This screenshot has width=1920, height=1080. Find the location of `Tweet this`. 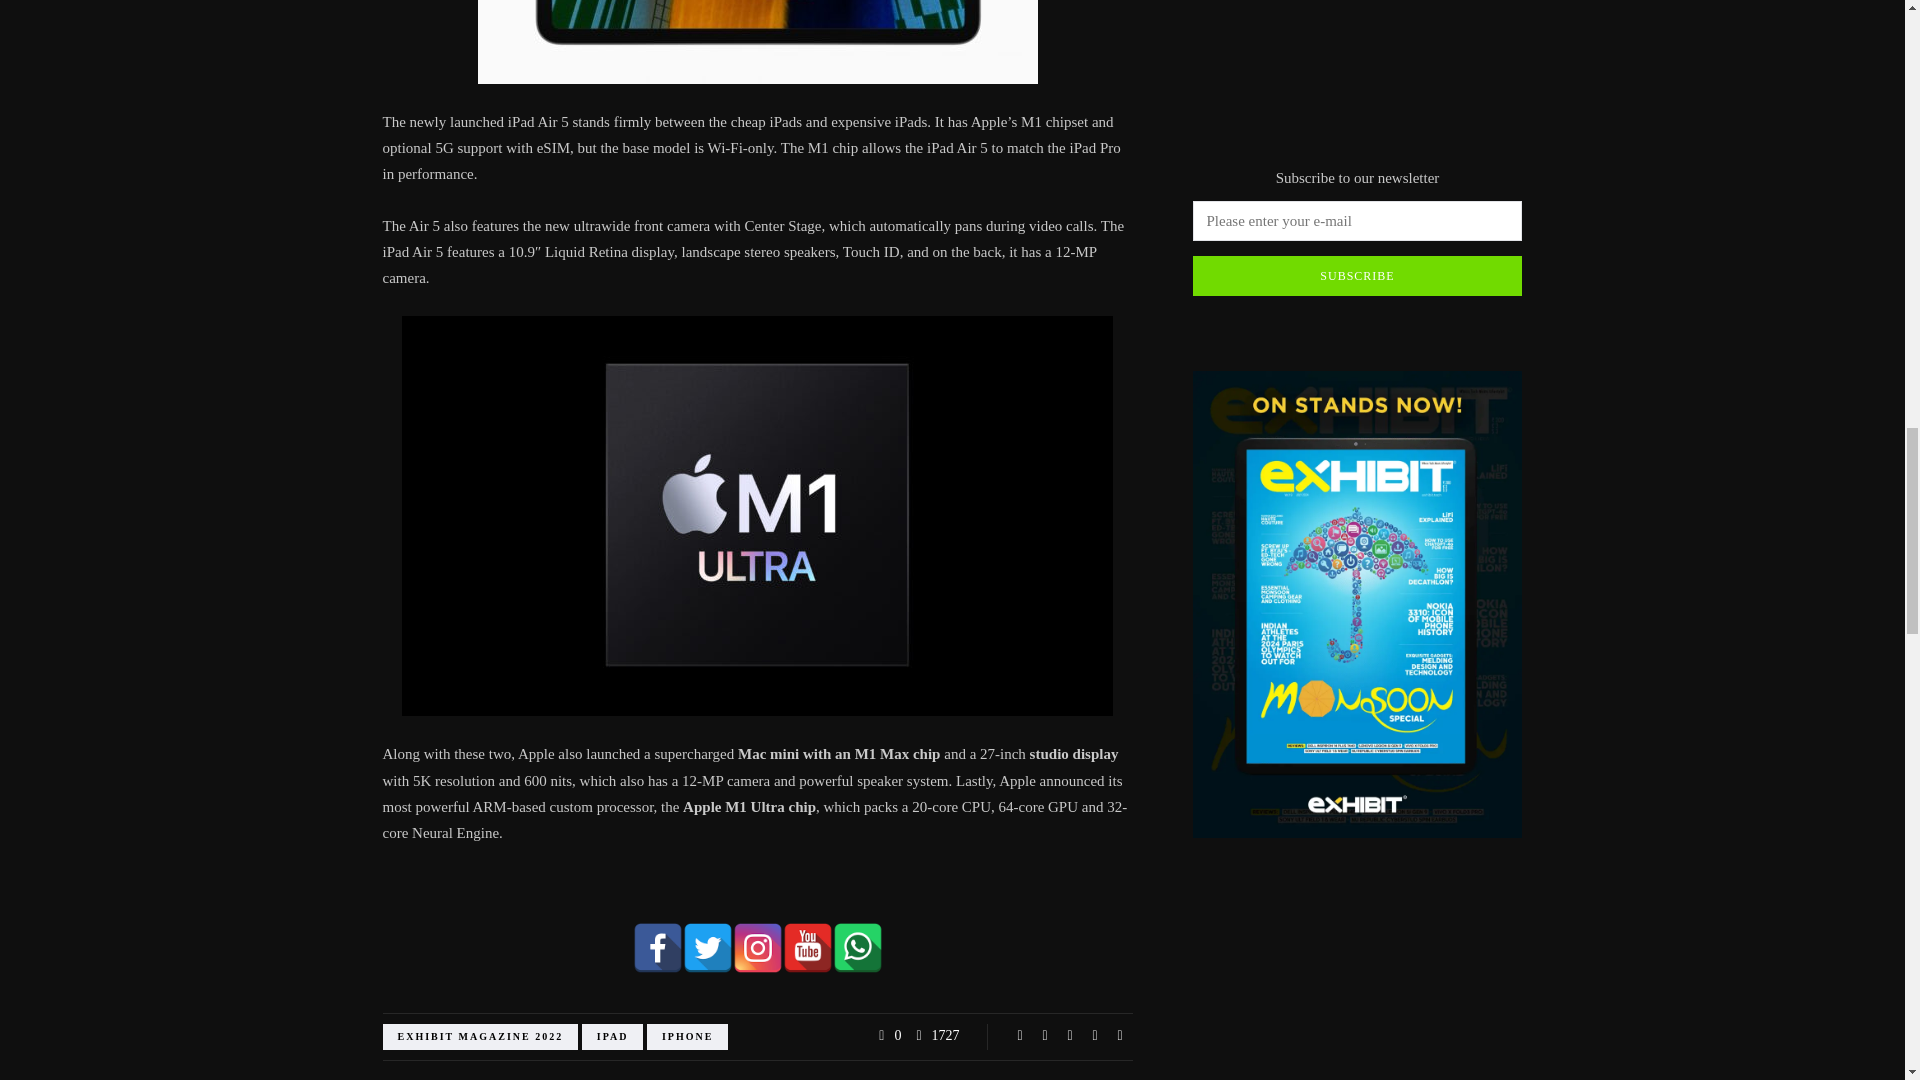

Tweet this is located at coordinates (1044, 1036).